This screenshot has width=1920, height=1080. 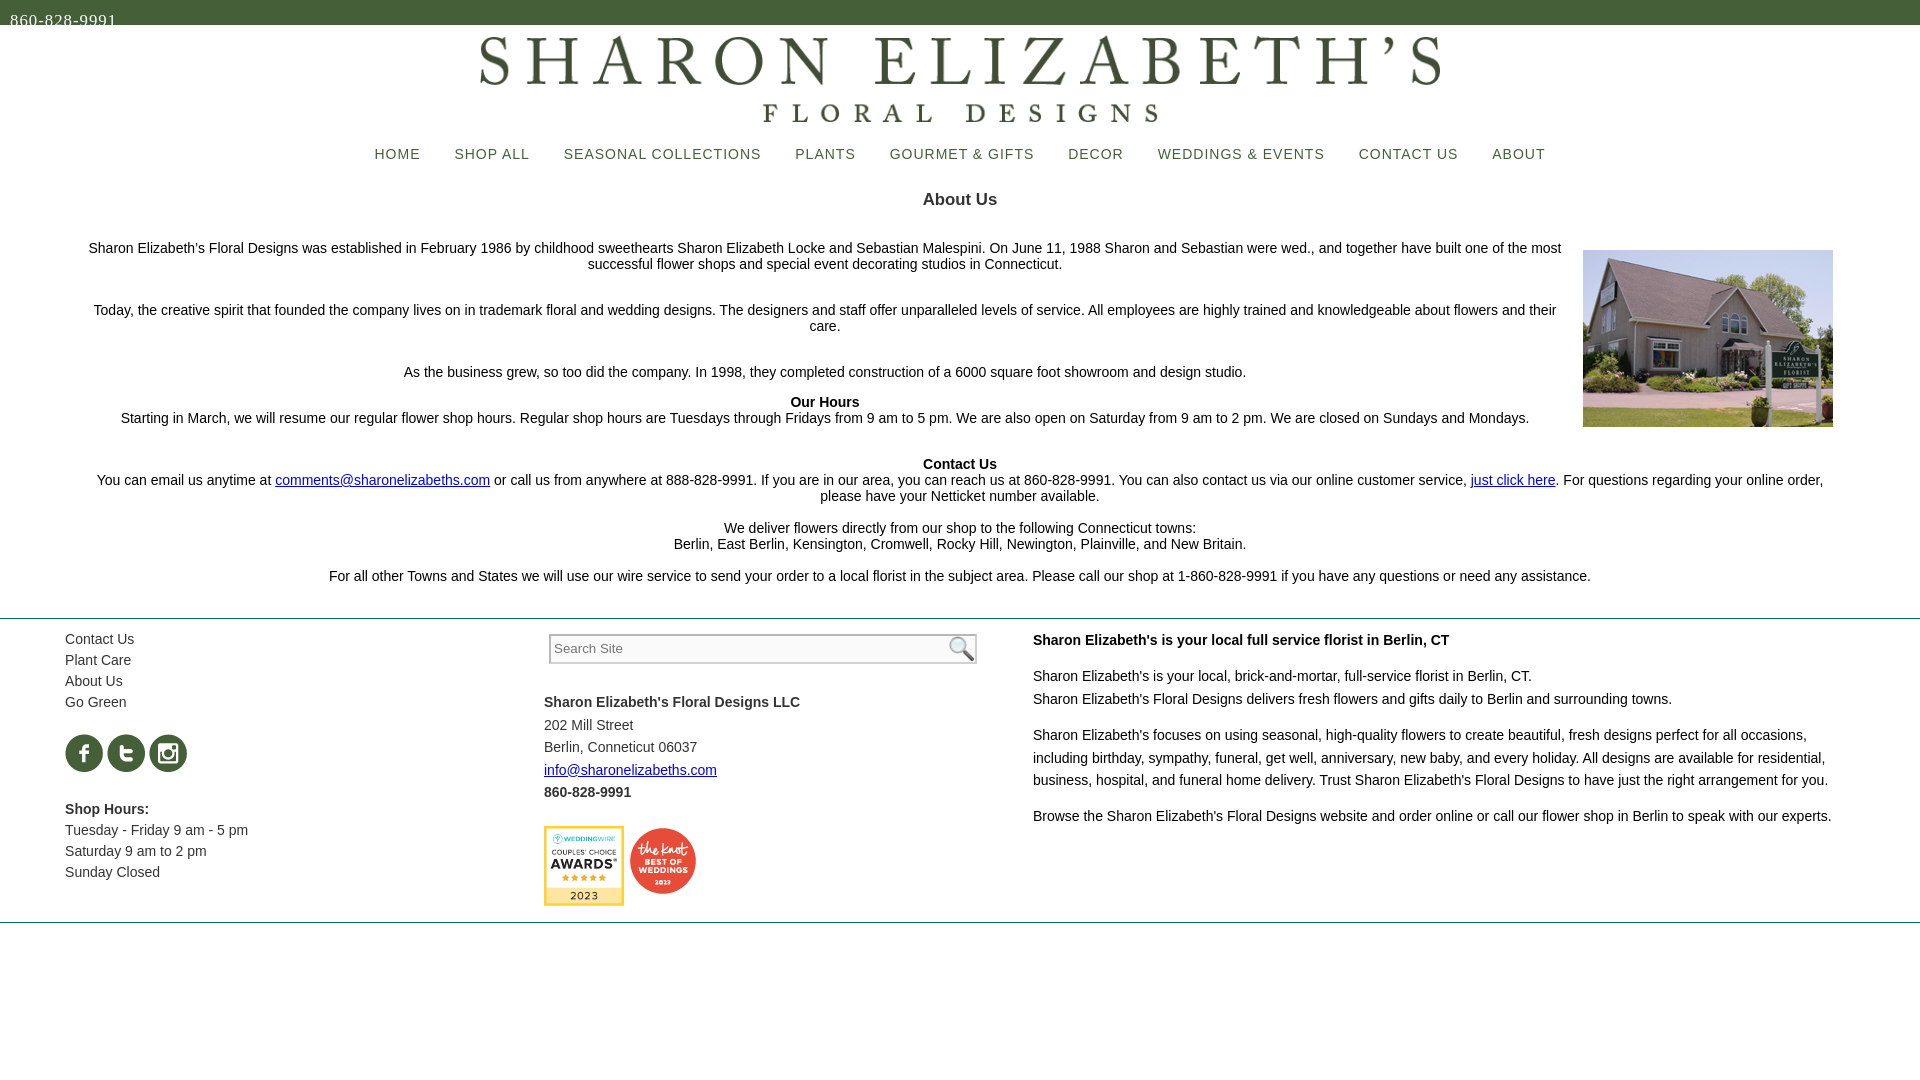 What do you see at coordinates (824, 154) in the screenshot?
I see `PLANTS` at bounding box center [824, 154].